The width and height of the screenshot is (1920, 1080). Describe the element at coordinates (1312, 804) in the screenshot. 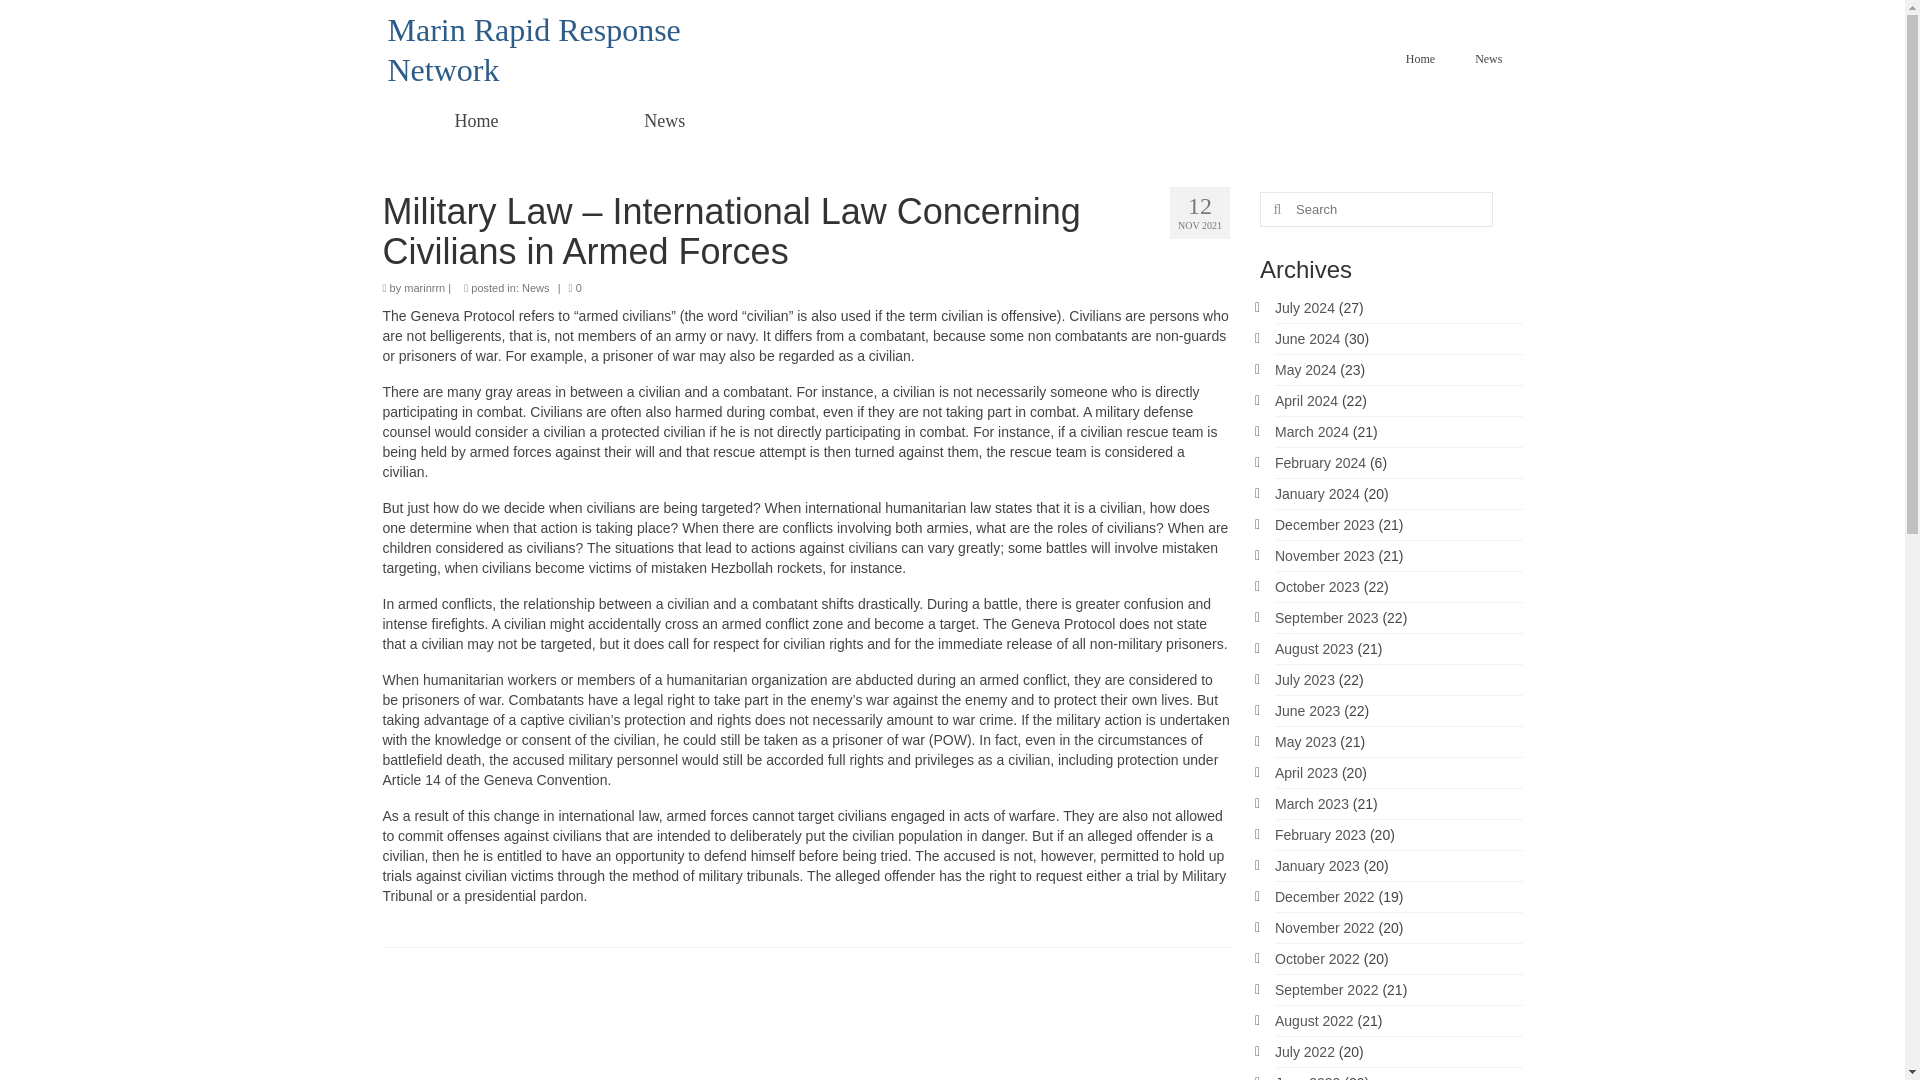

I see `March 2023` at that location.